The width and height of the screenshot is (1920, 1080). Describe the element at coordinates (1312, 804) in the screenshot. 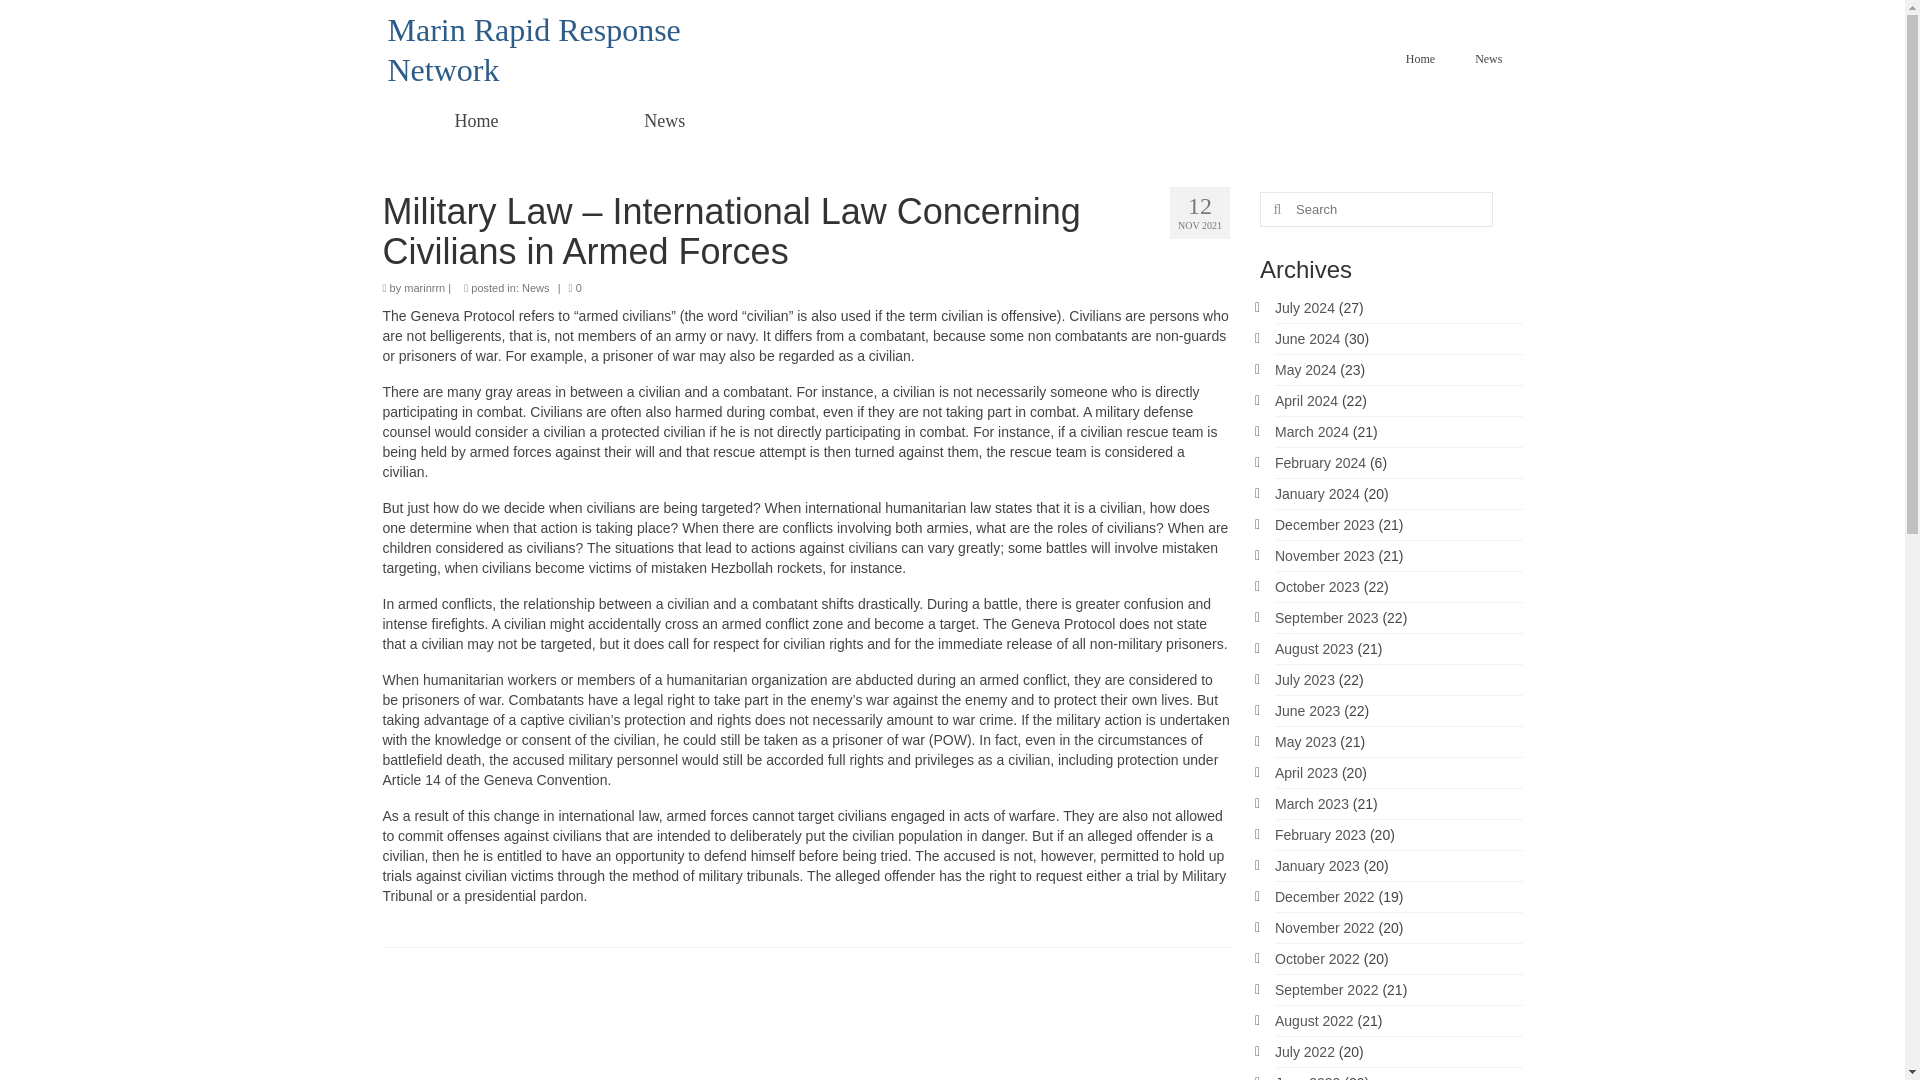

I see `March 2023` at that location.